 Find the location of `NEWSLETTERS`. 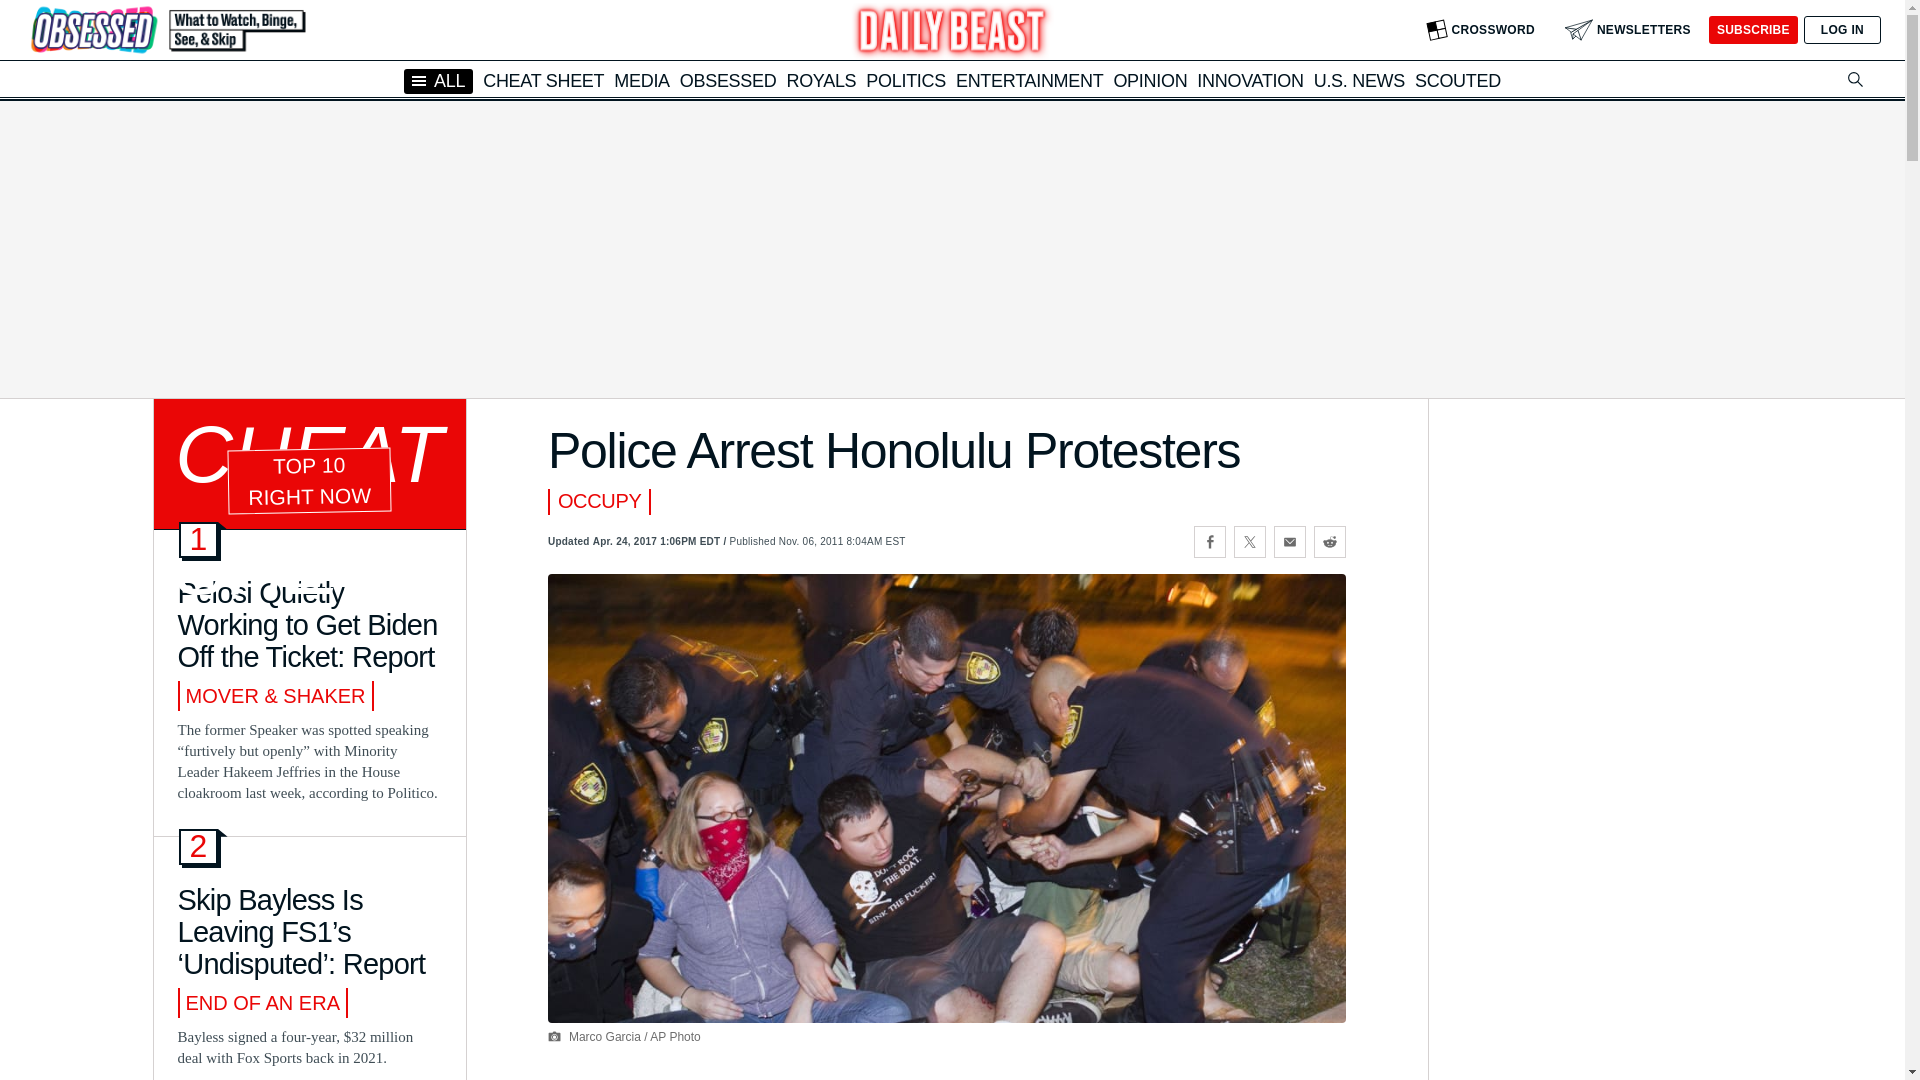

NEWSLETTERS is located at coordinates (1628, 30).